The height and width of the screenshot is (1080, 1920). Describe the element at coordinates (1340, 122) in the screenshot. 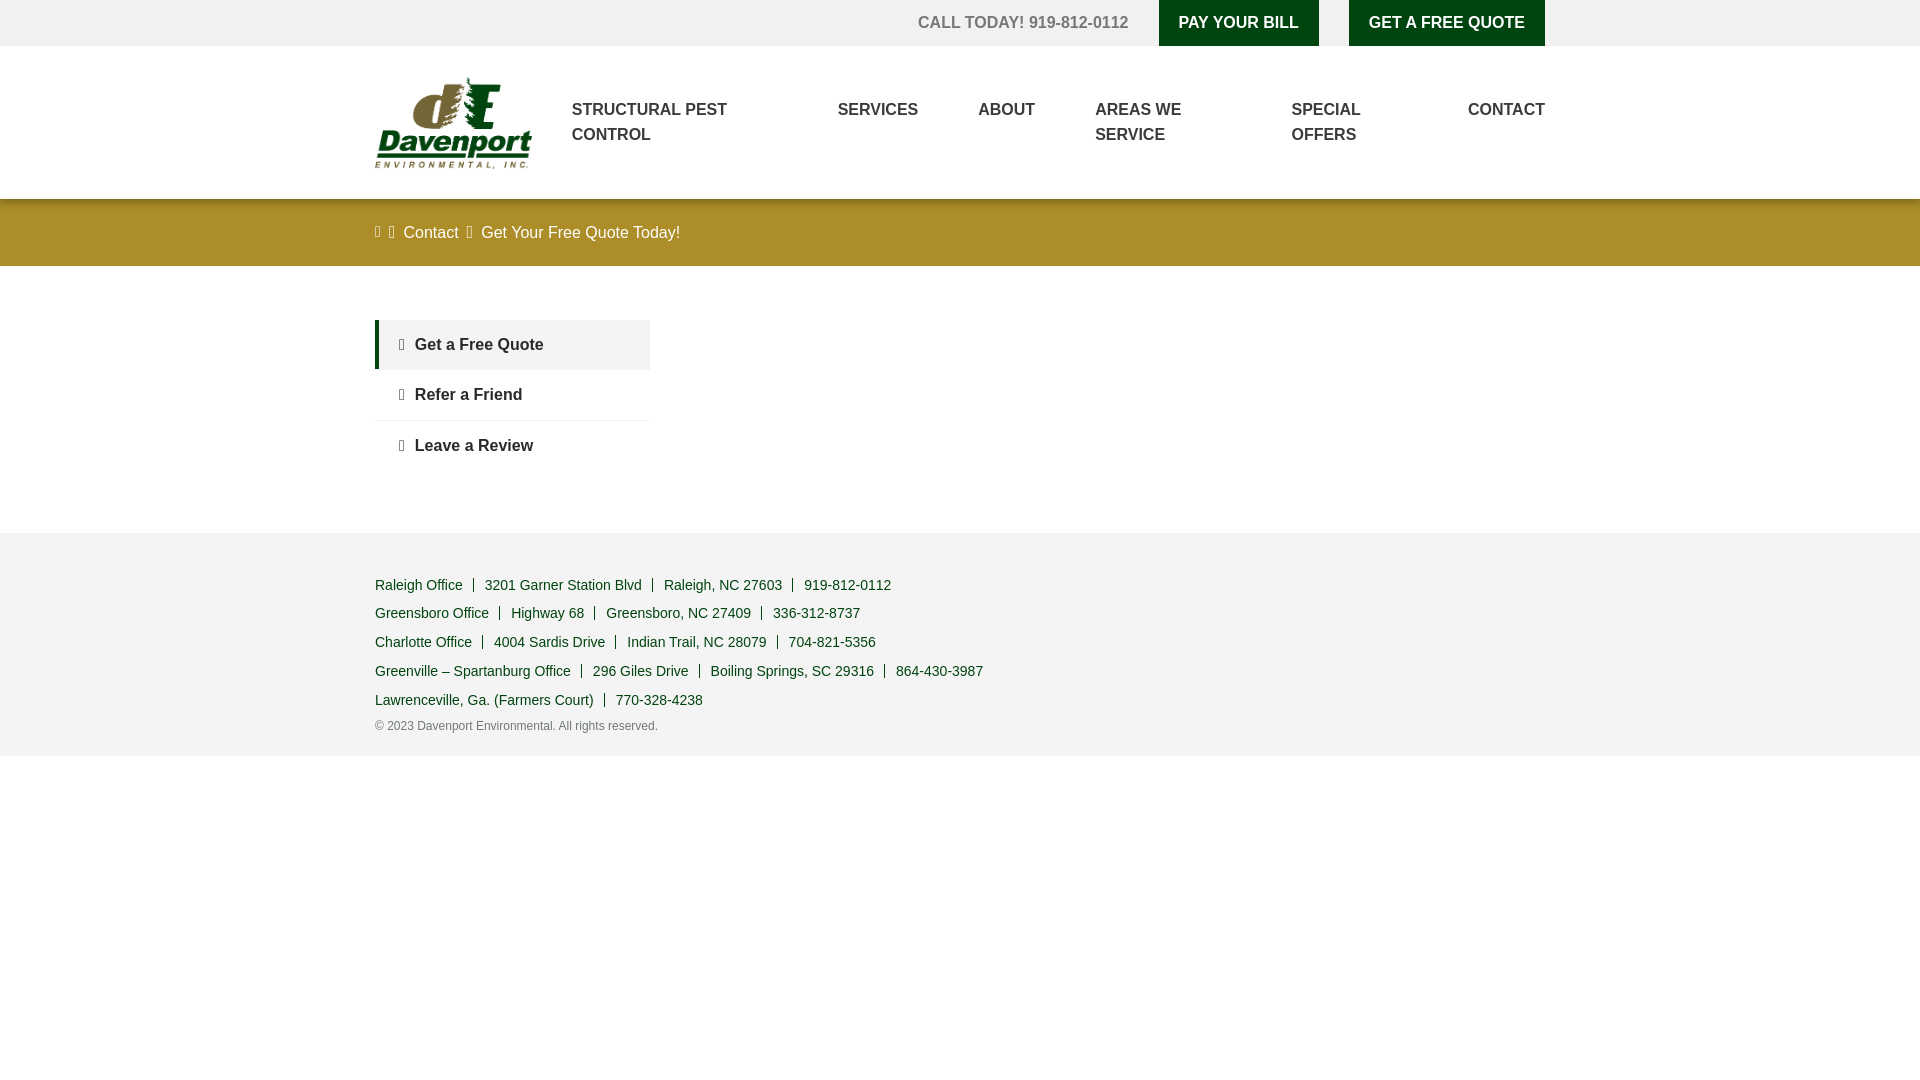

I see `SPECIAL OFFERS` at that location.